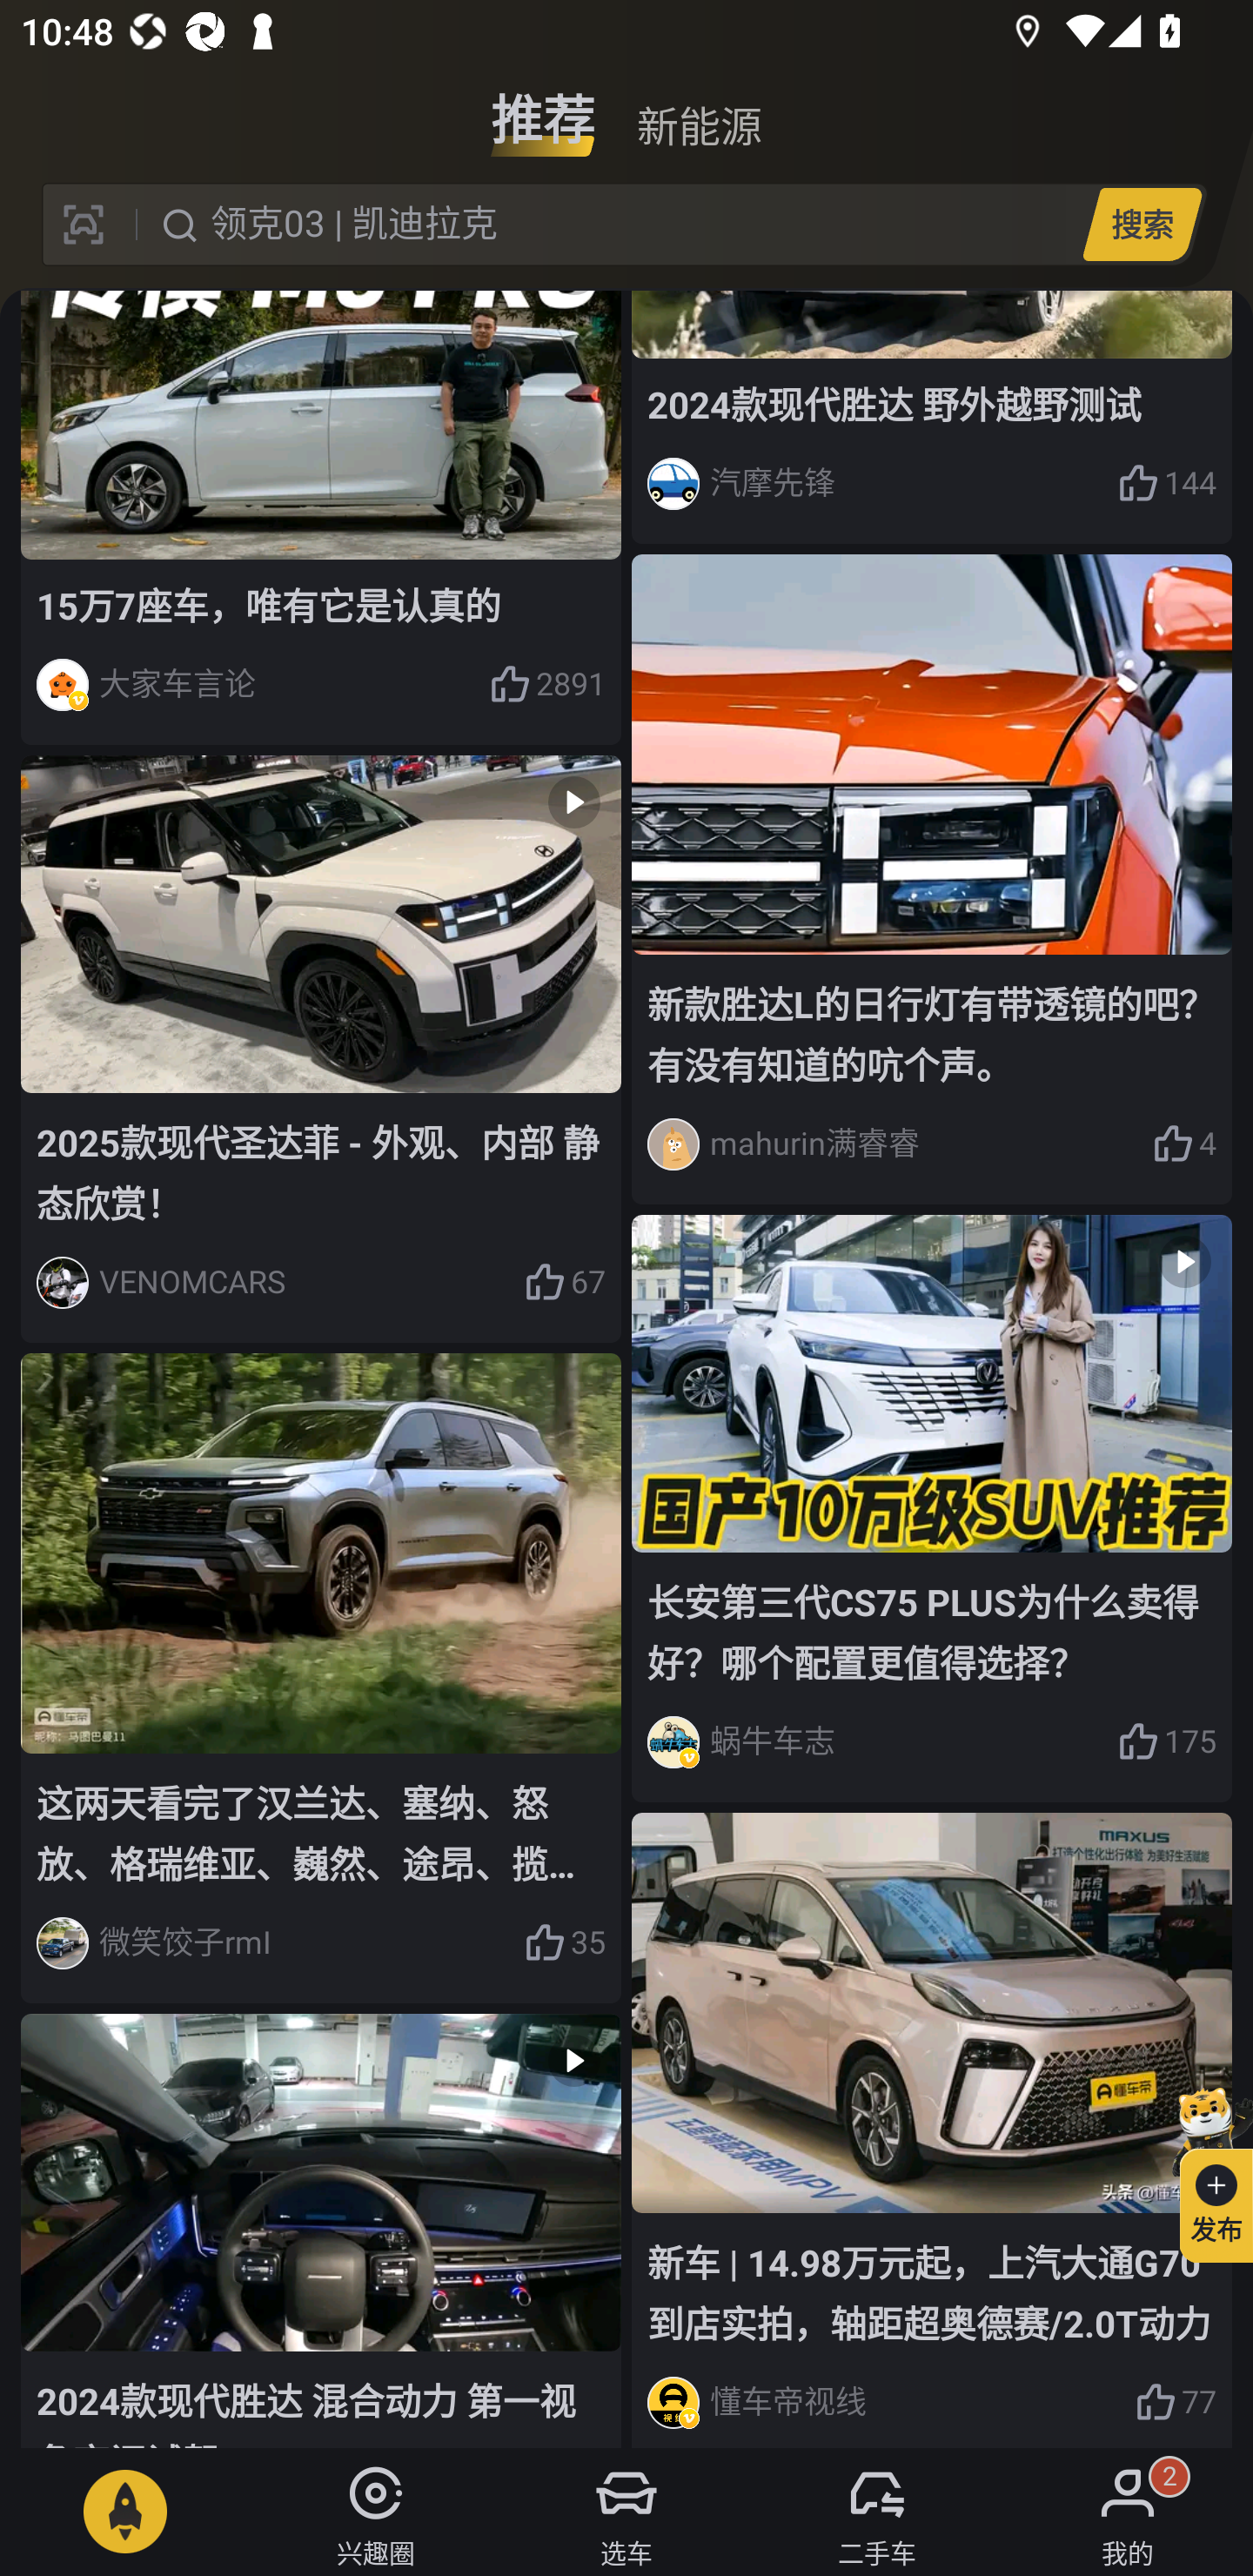 The height and width of the screenshot is (2576, 1253). I want to click on 2891, so click(546, 684).